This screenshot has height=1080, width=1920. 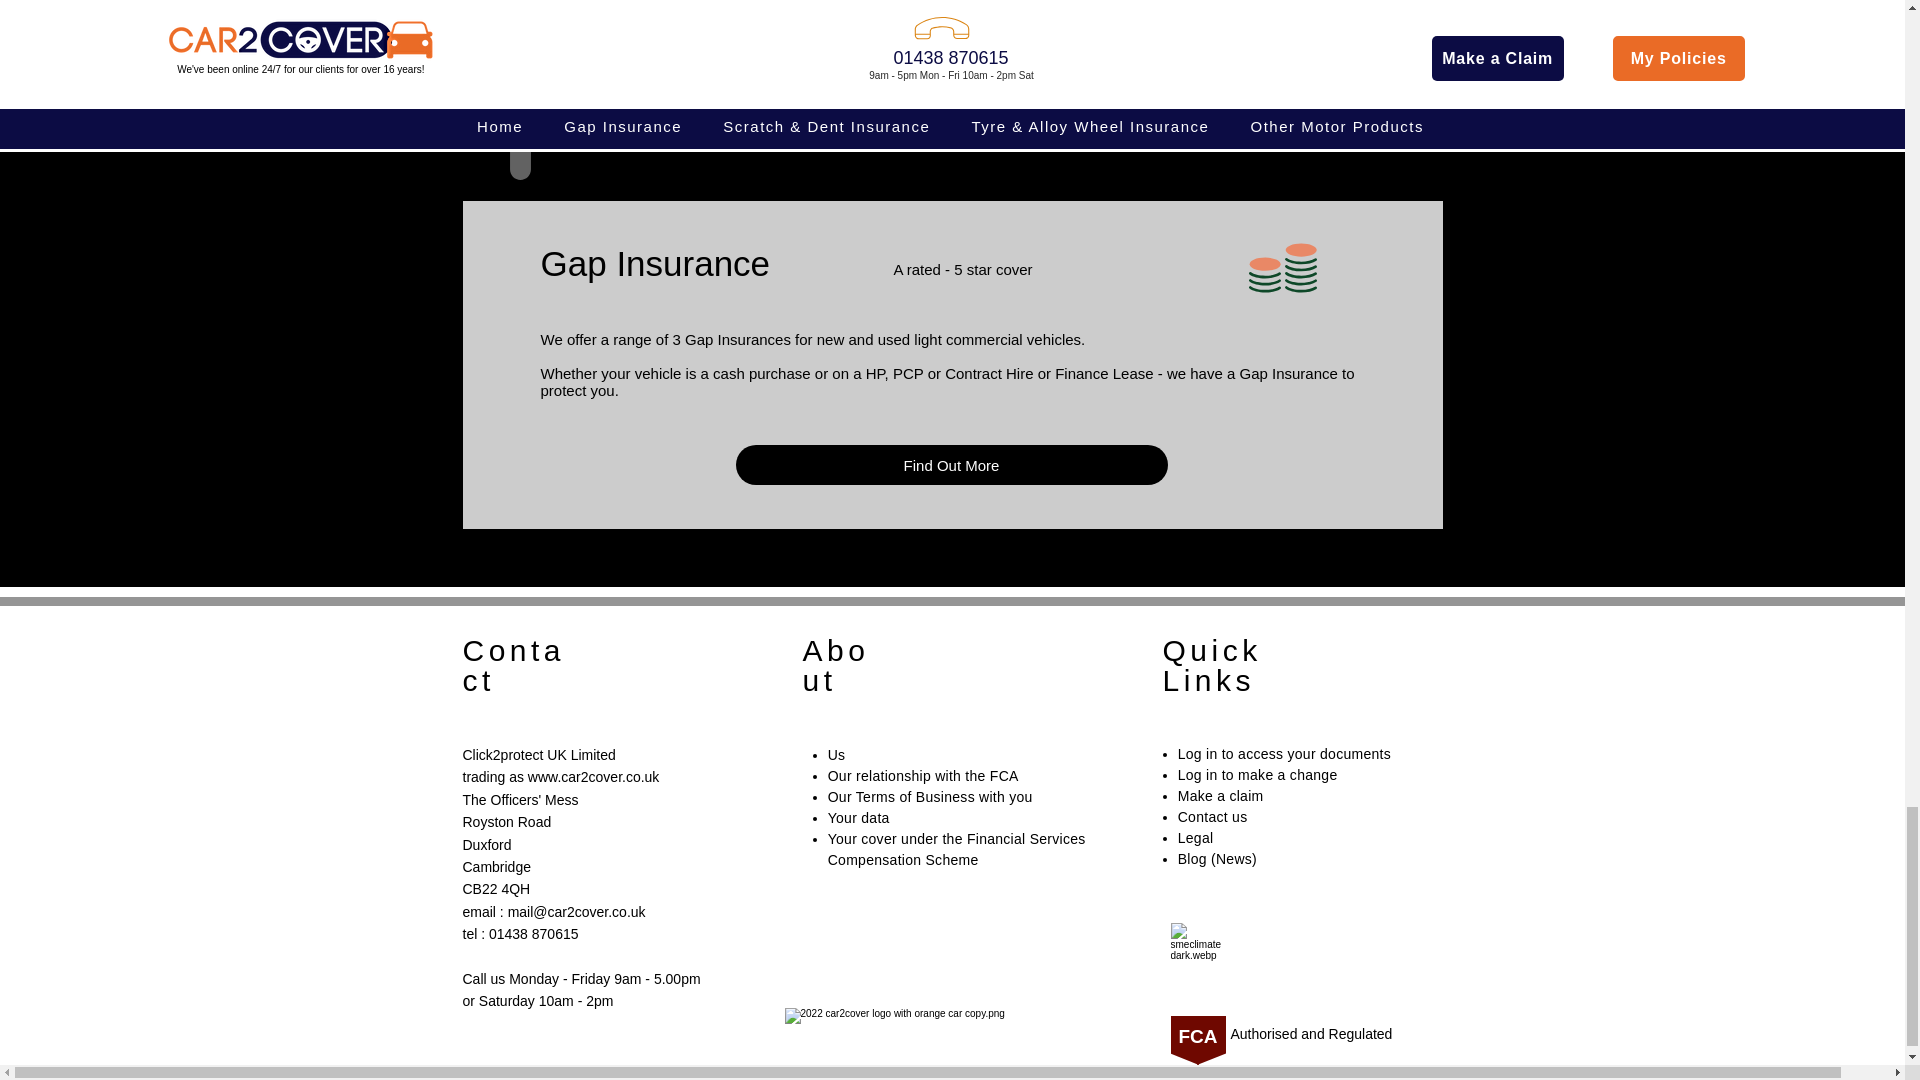 I want to click on Your data, so click(x=858, y=818).